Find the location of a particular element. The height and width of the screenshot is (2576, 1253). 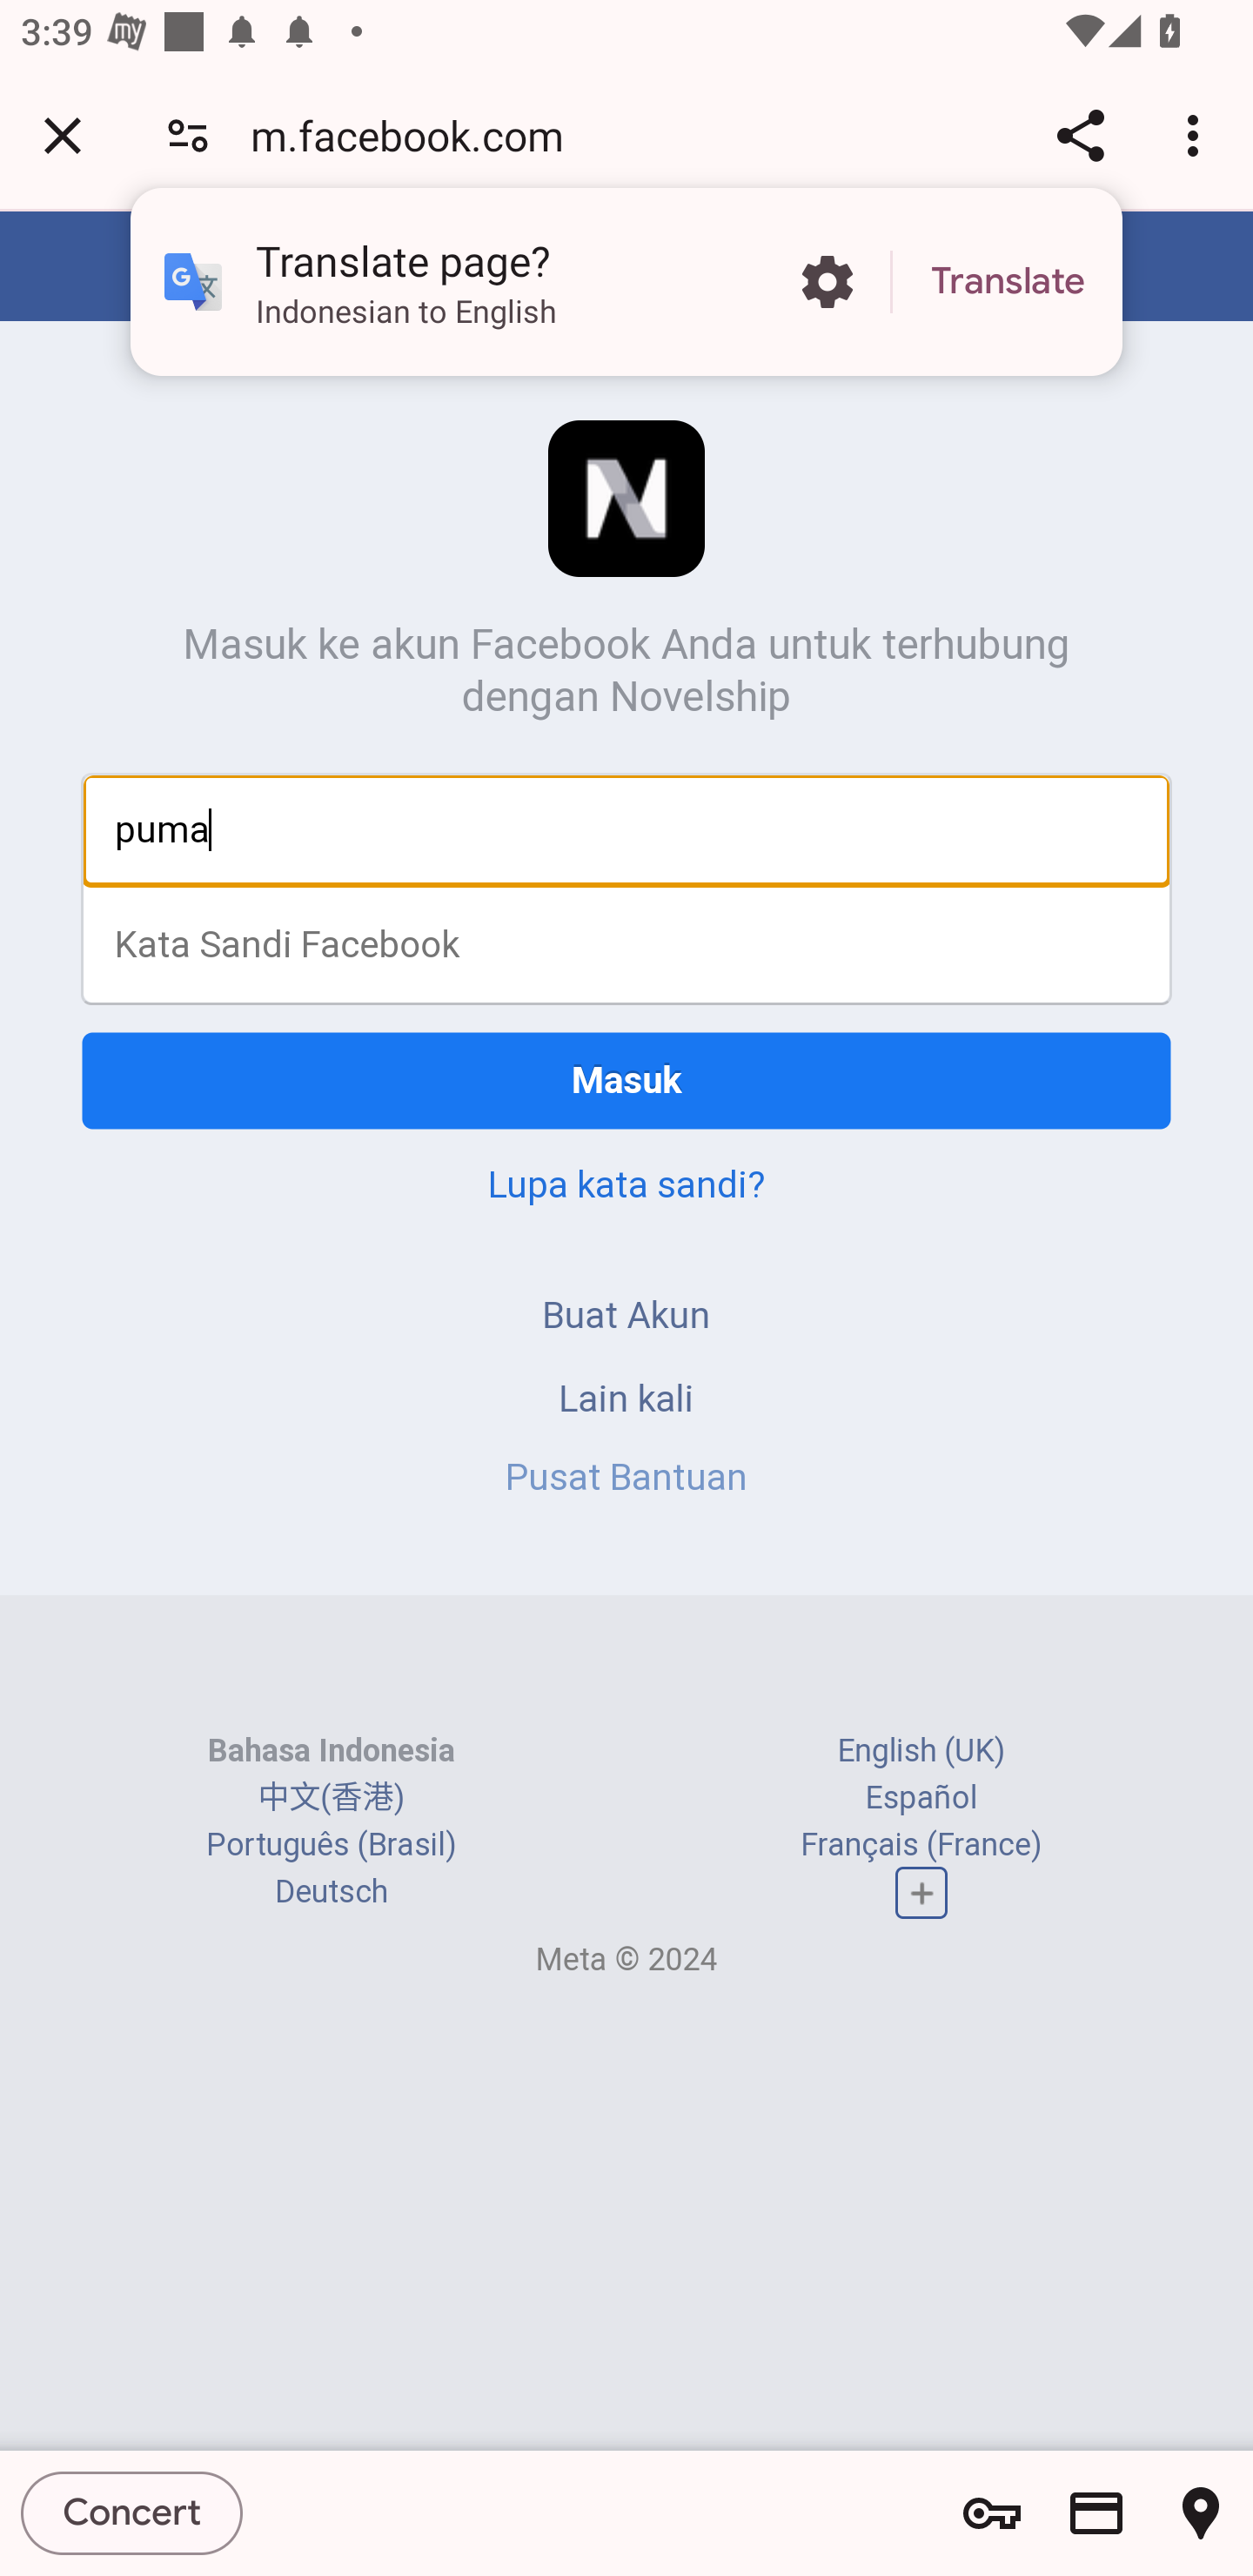

English (UK) is located at coordinates (921, 1750).